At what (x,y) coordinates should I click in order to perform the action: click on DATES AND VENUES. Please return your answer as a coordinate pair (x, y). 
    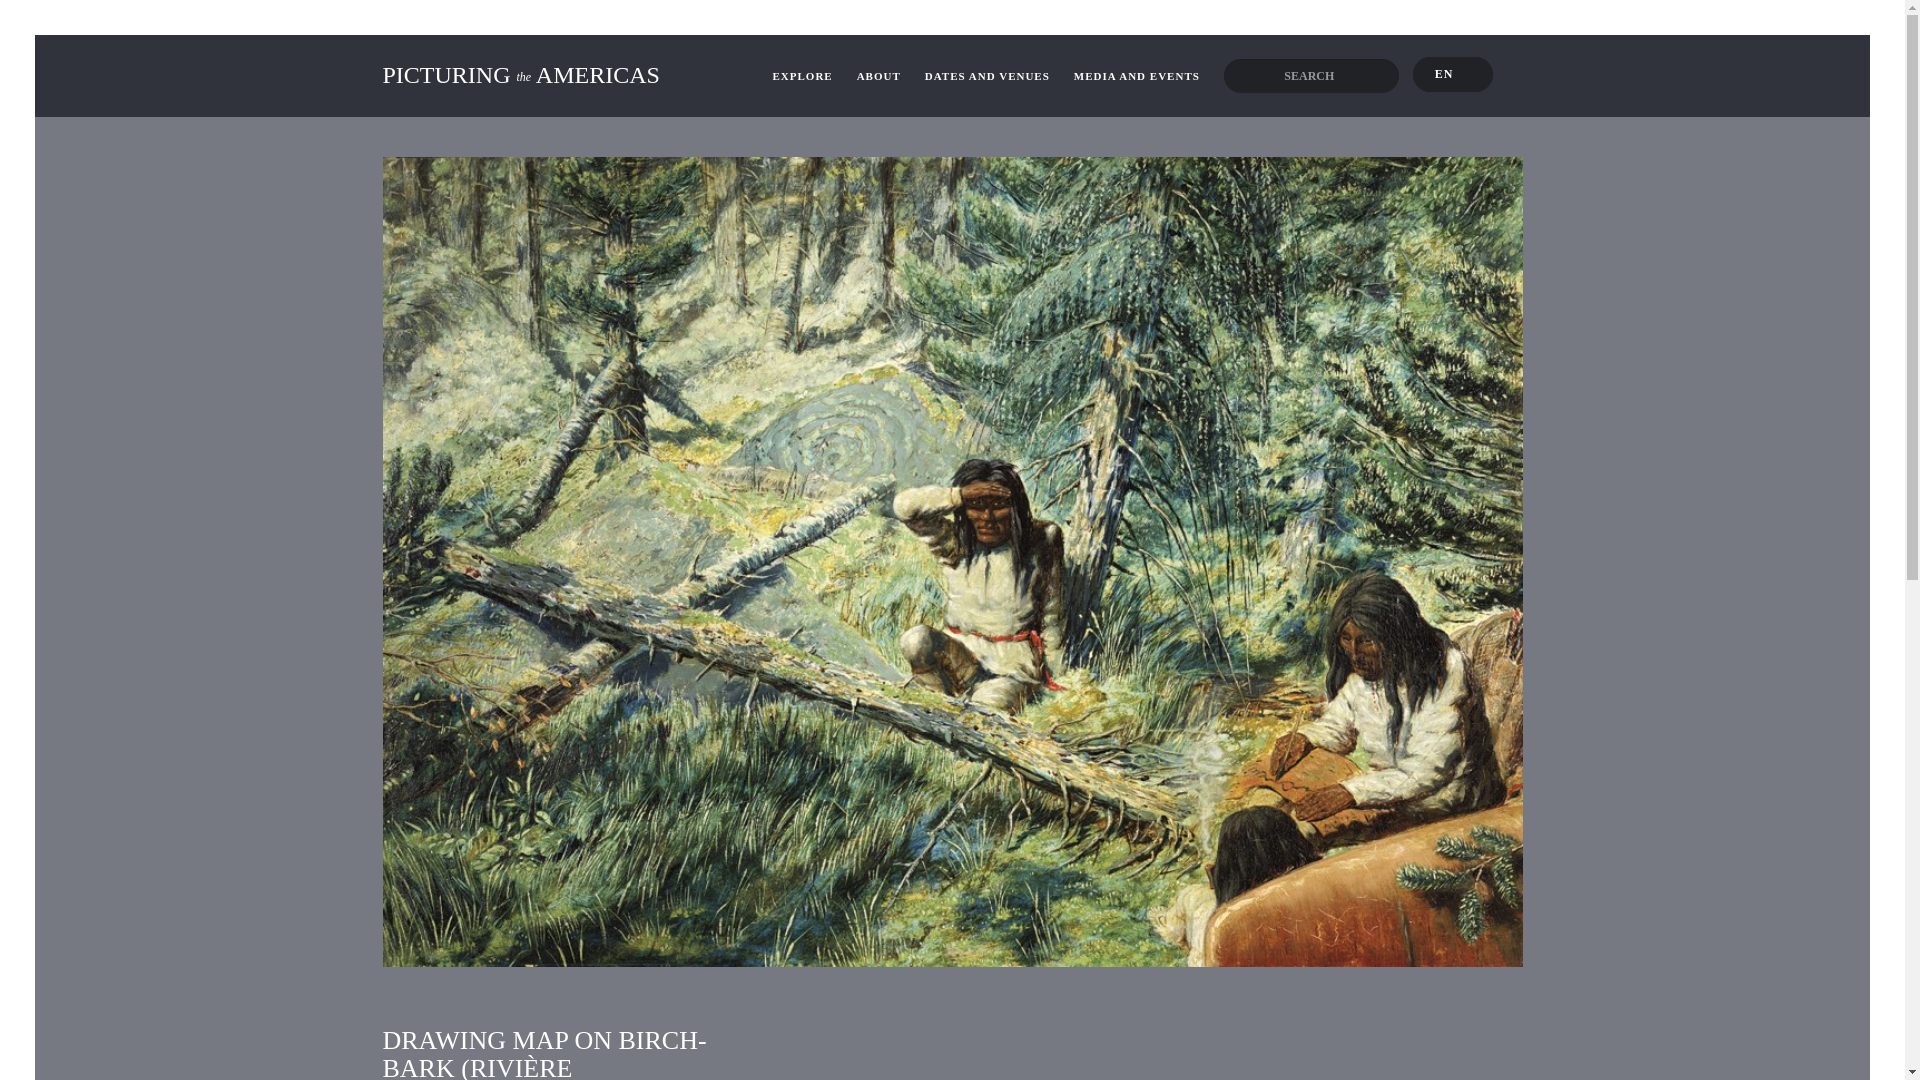
    Looking at the image, I should click on (988, 75).